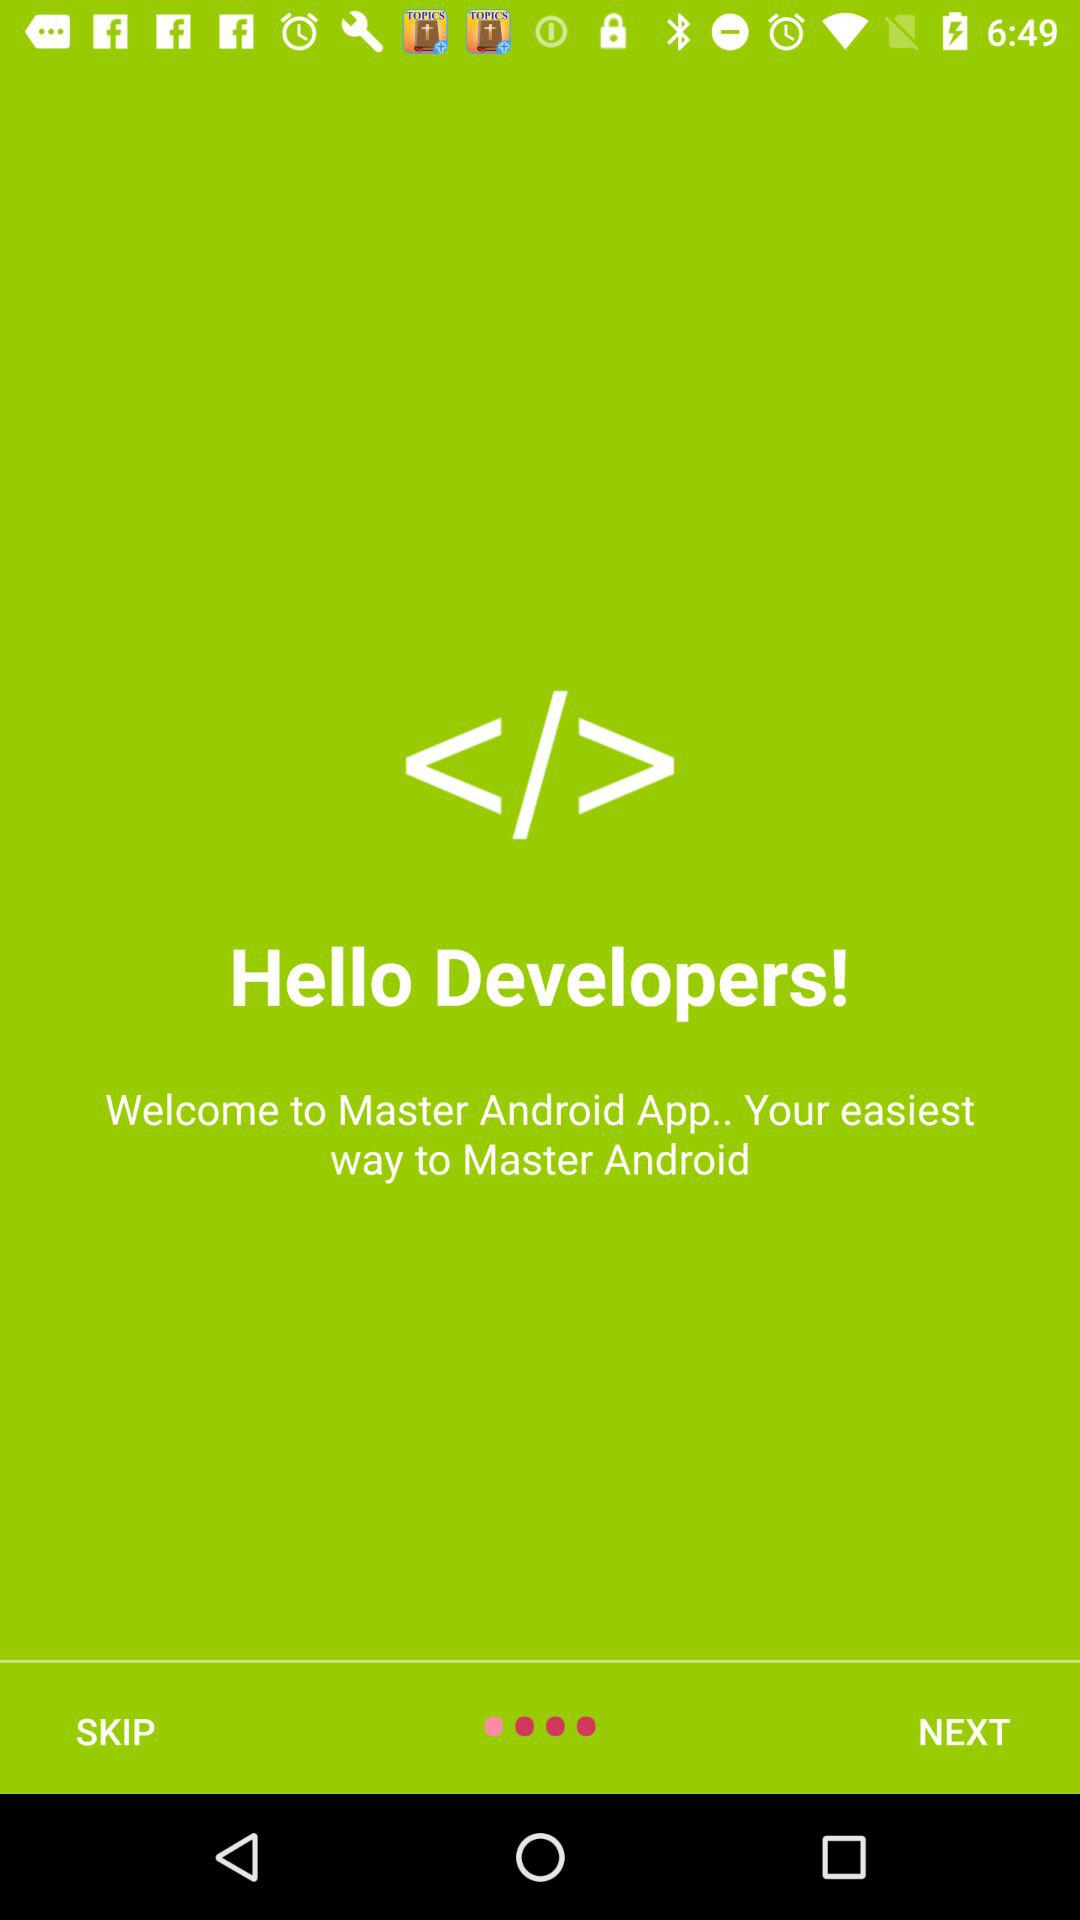 The width and height of the screenshot is (1080, 1920). Describe the element at coordinates (964, 1730) in the screenshot. I see `scroll to the next` at that location.